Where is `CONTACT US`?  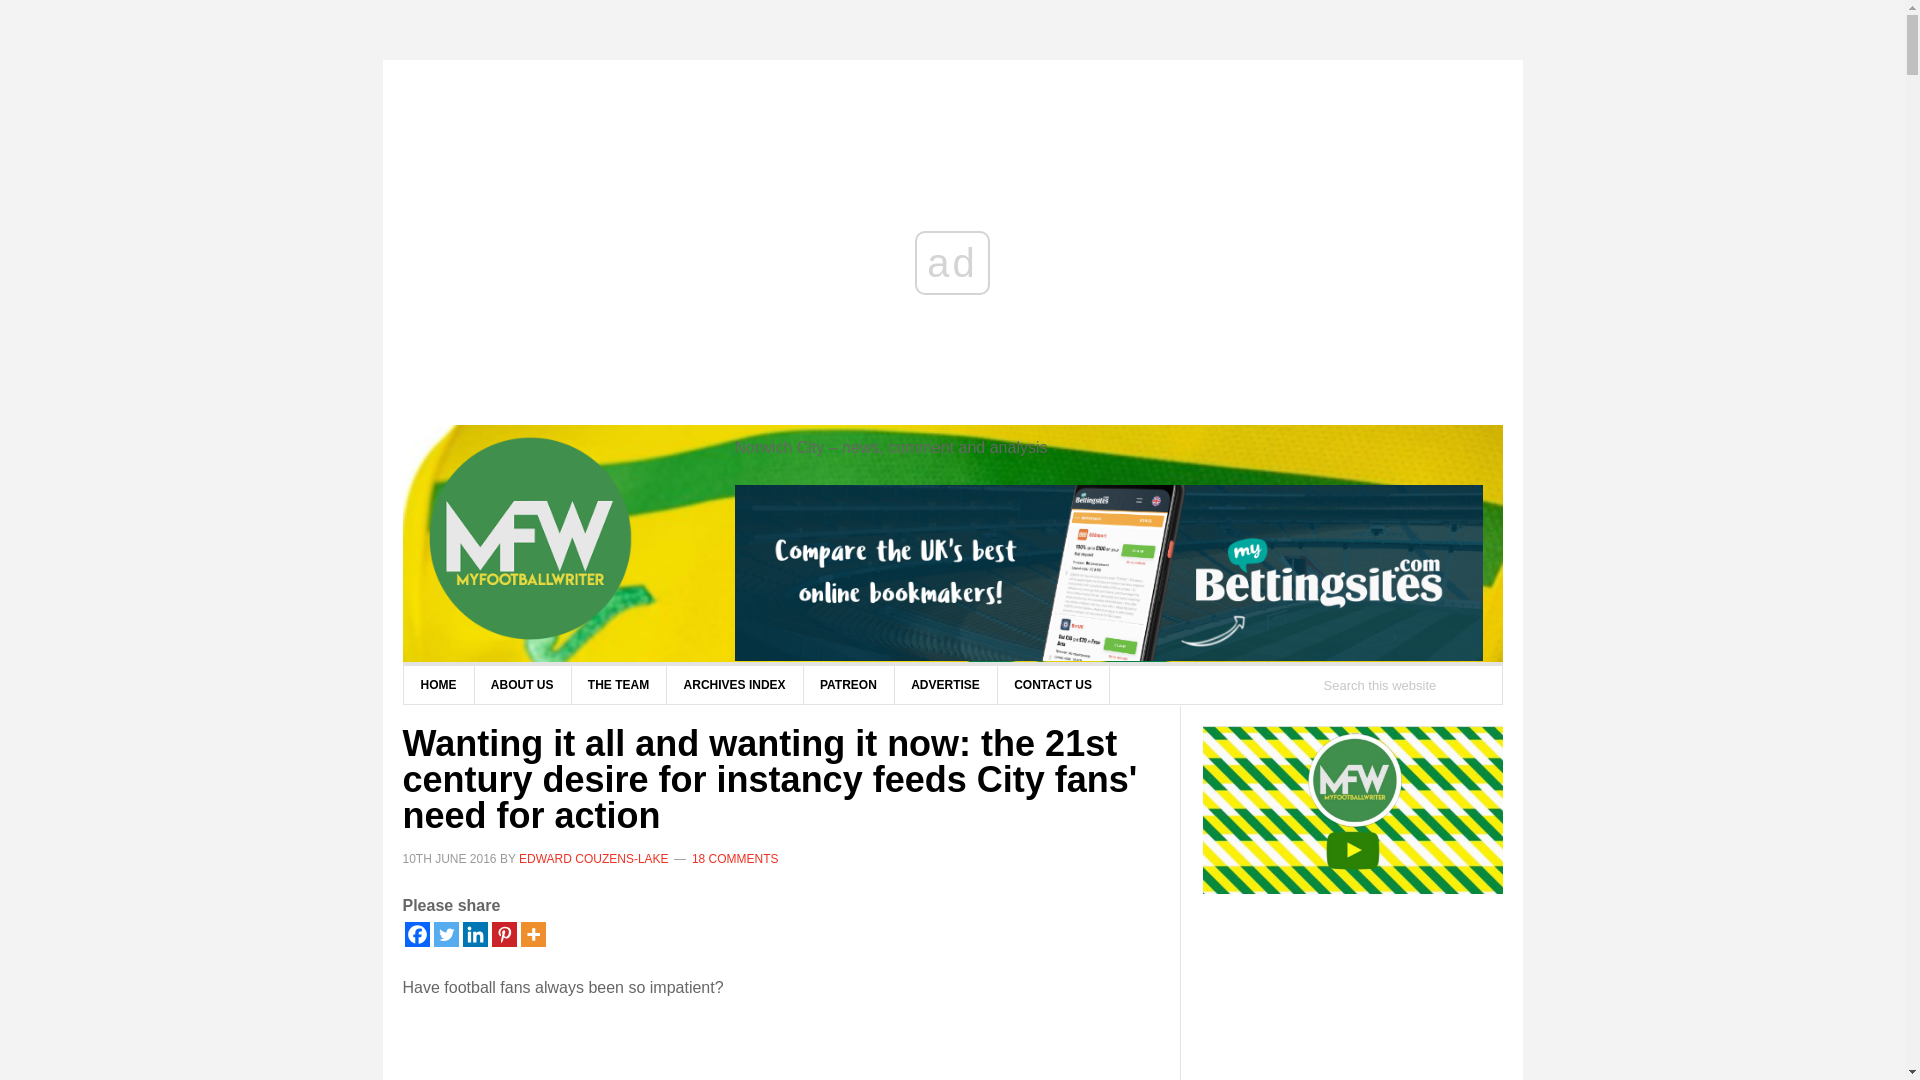 CONTACT US is located at coordinates (1052, 685).